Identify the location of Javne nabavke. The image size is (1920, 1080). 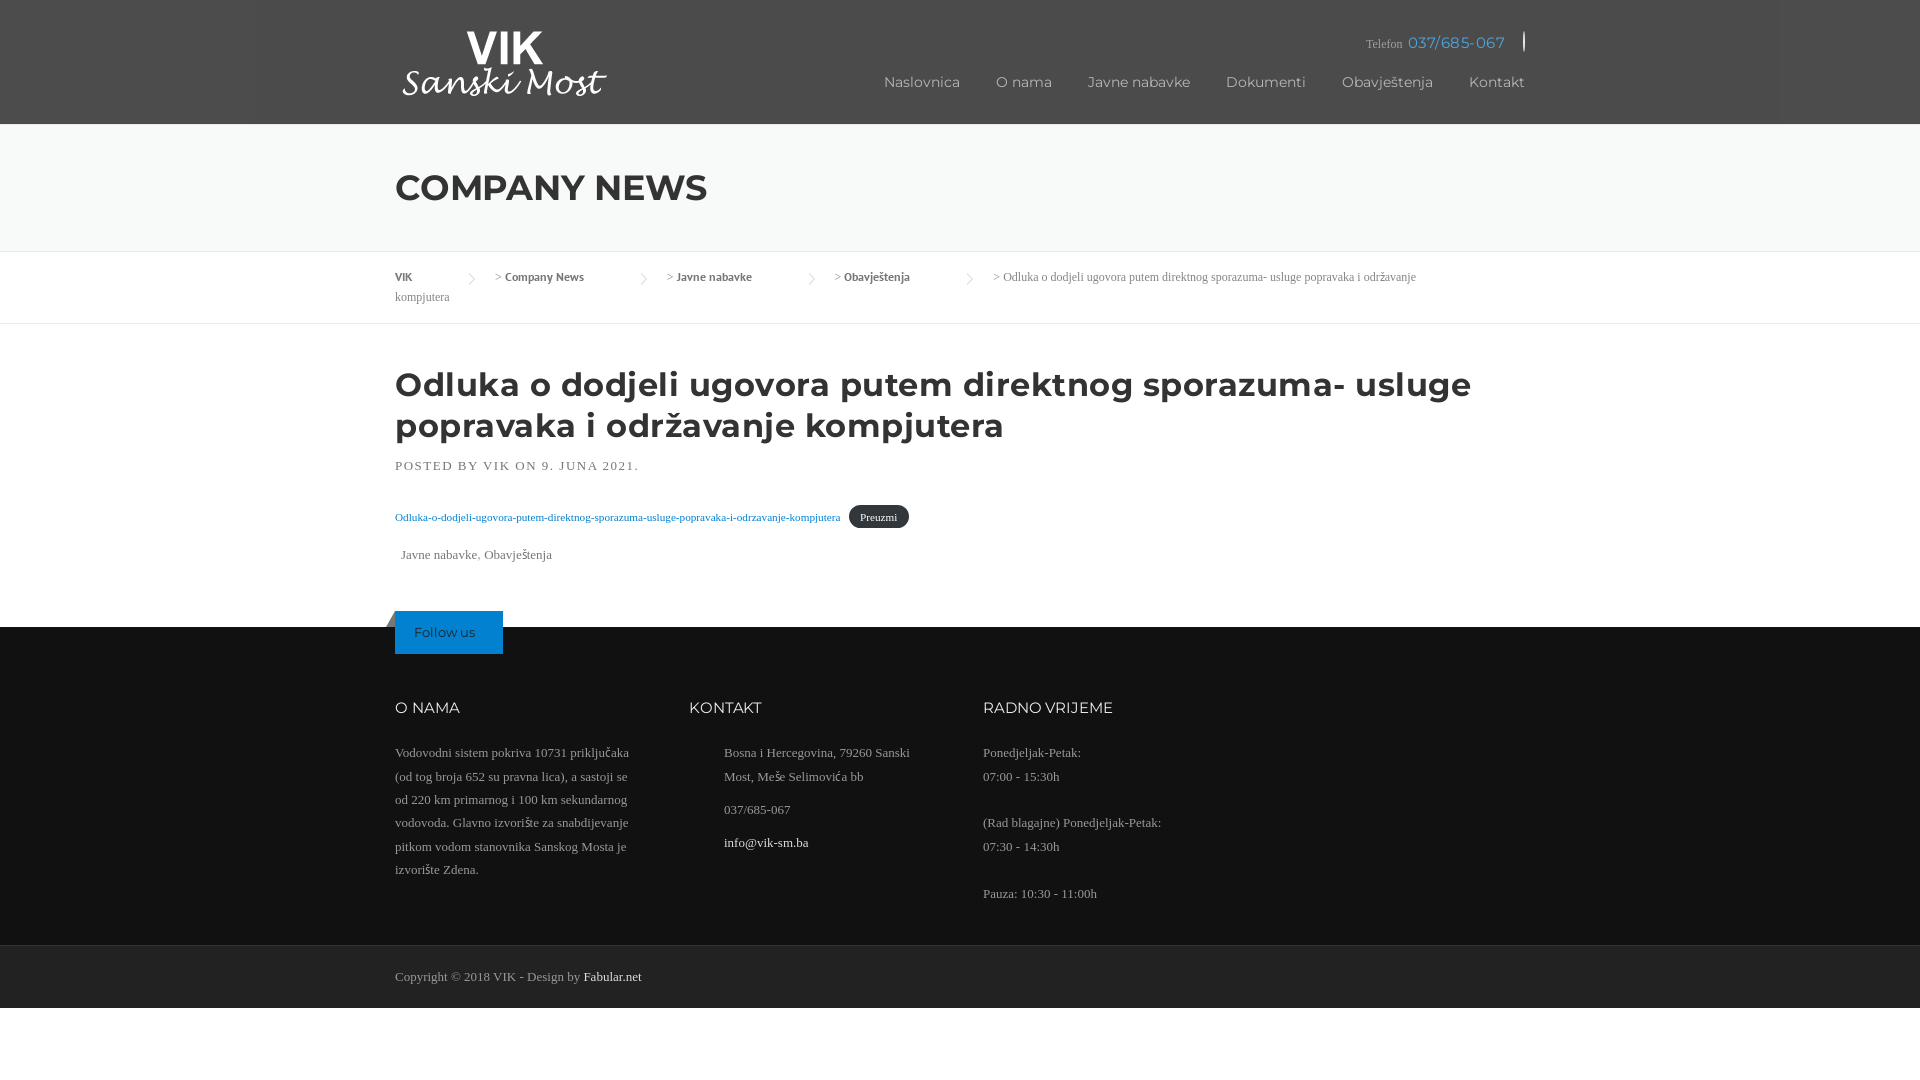
(1139, 97).